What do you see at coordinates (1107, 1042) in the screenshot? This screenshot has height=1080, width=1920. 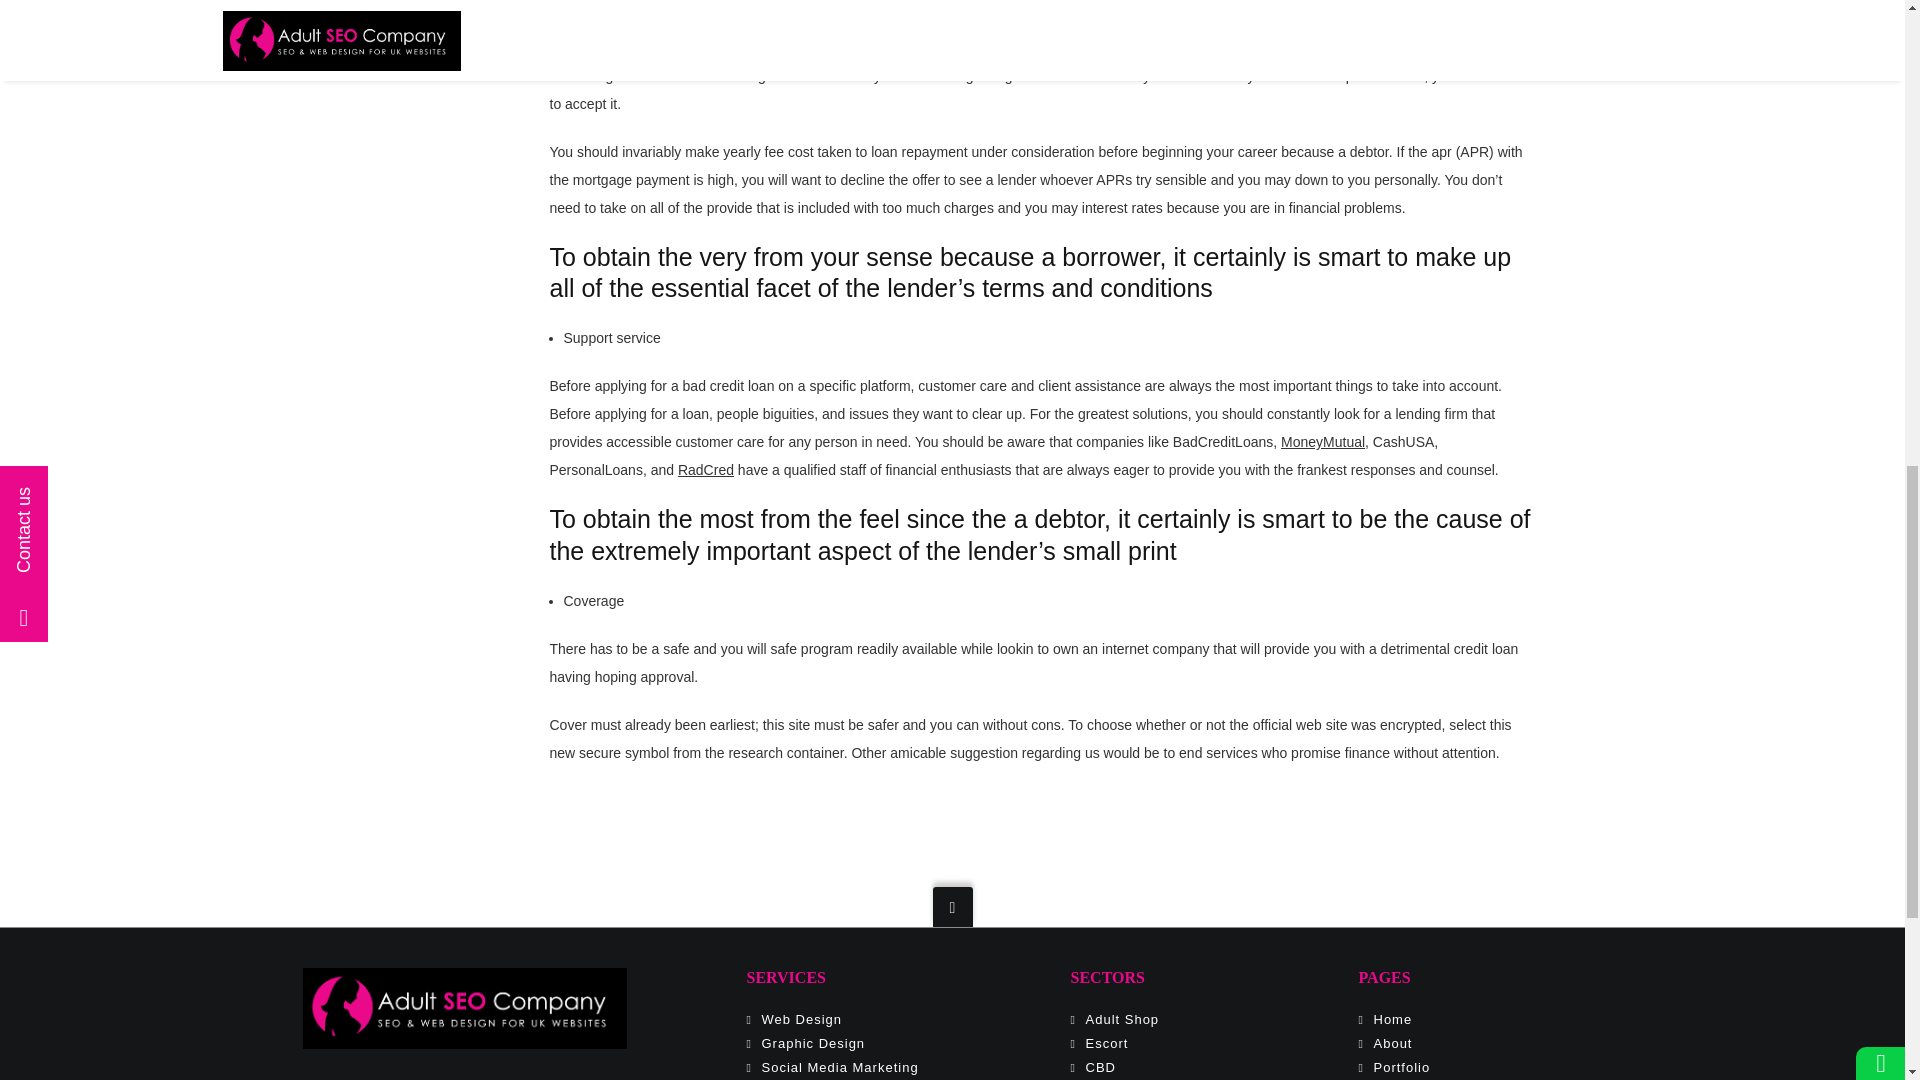 I see `Escort` at bounding box center [1107, 1042].